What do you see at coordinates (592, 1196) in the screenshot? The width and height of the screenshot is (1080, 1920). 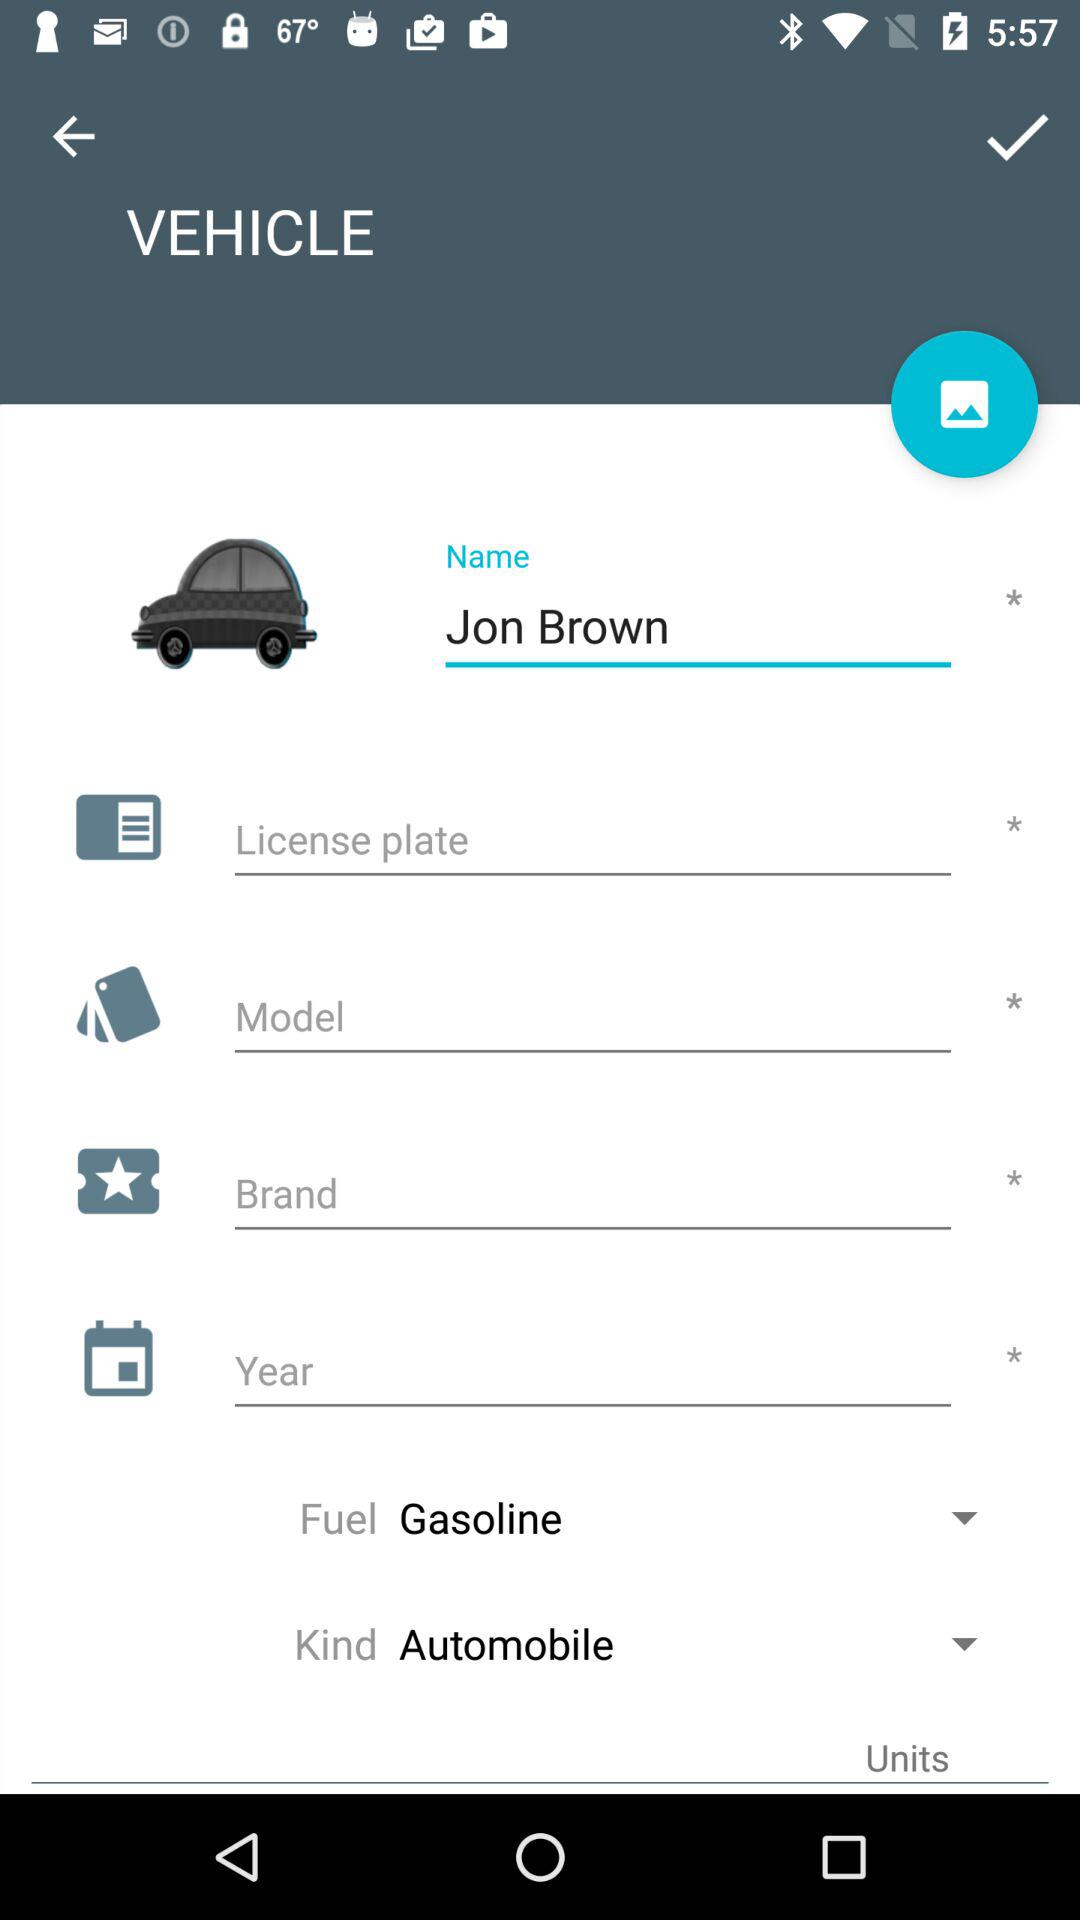 I see `select brand` at bounding box center [592, 1196].